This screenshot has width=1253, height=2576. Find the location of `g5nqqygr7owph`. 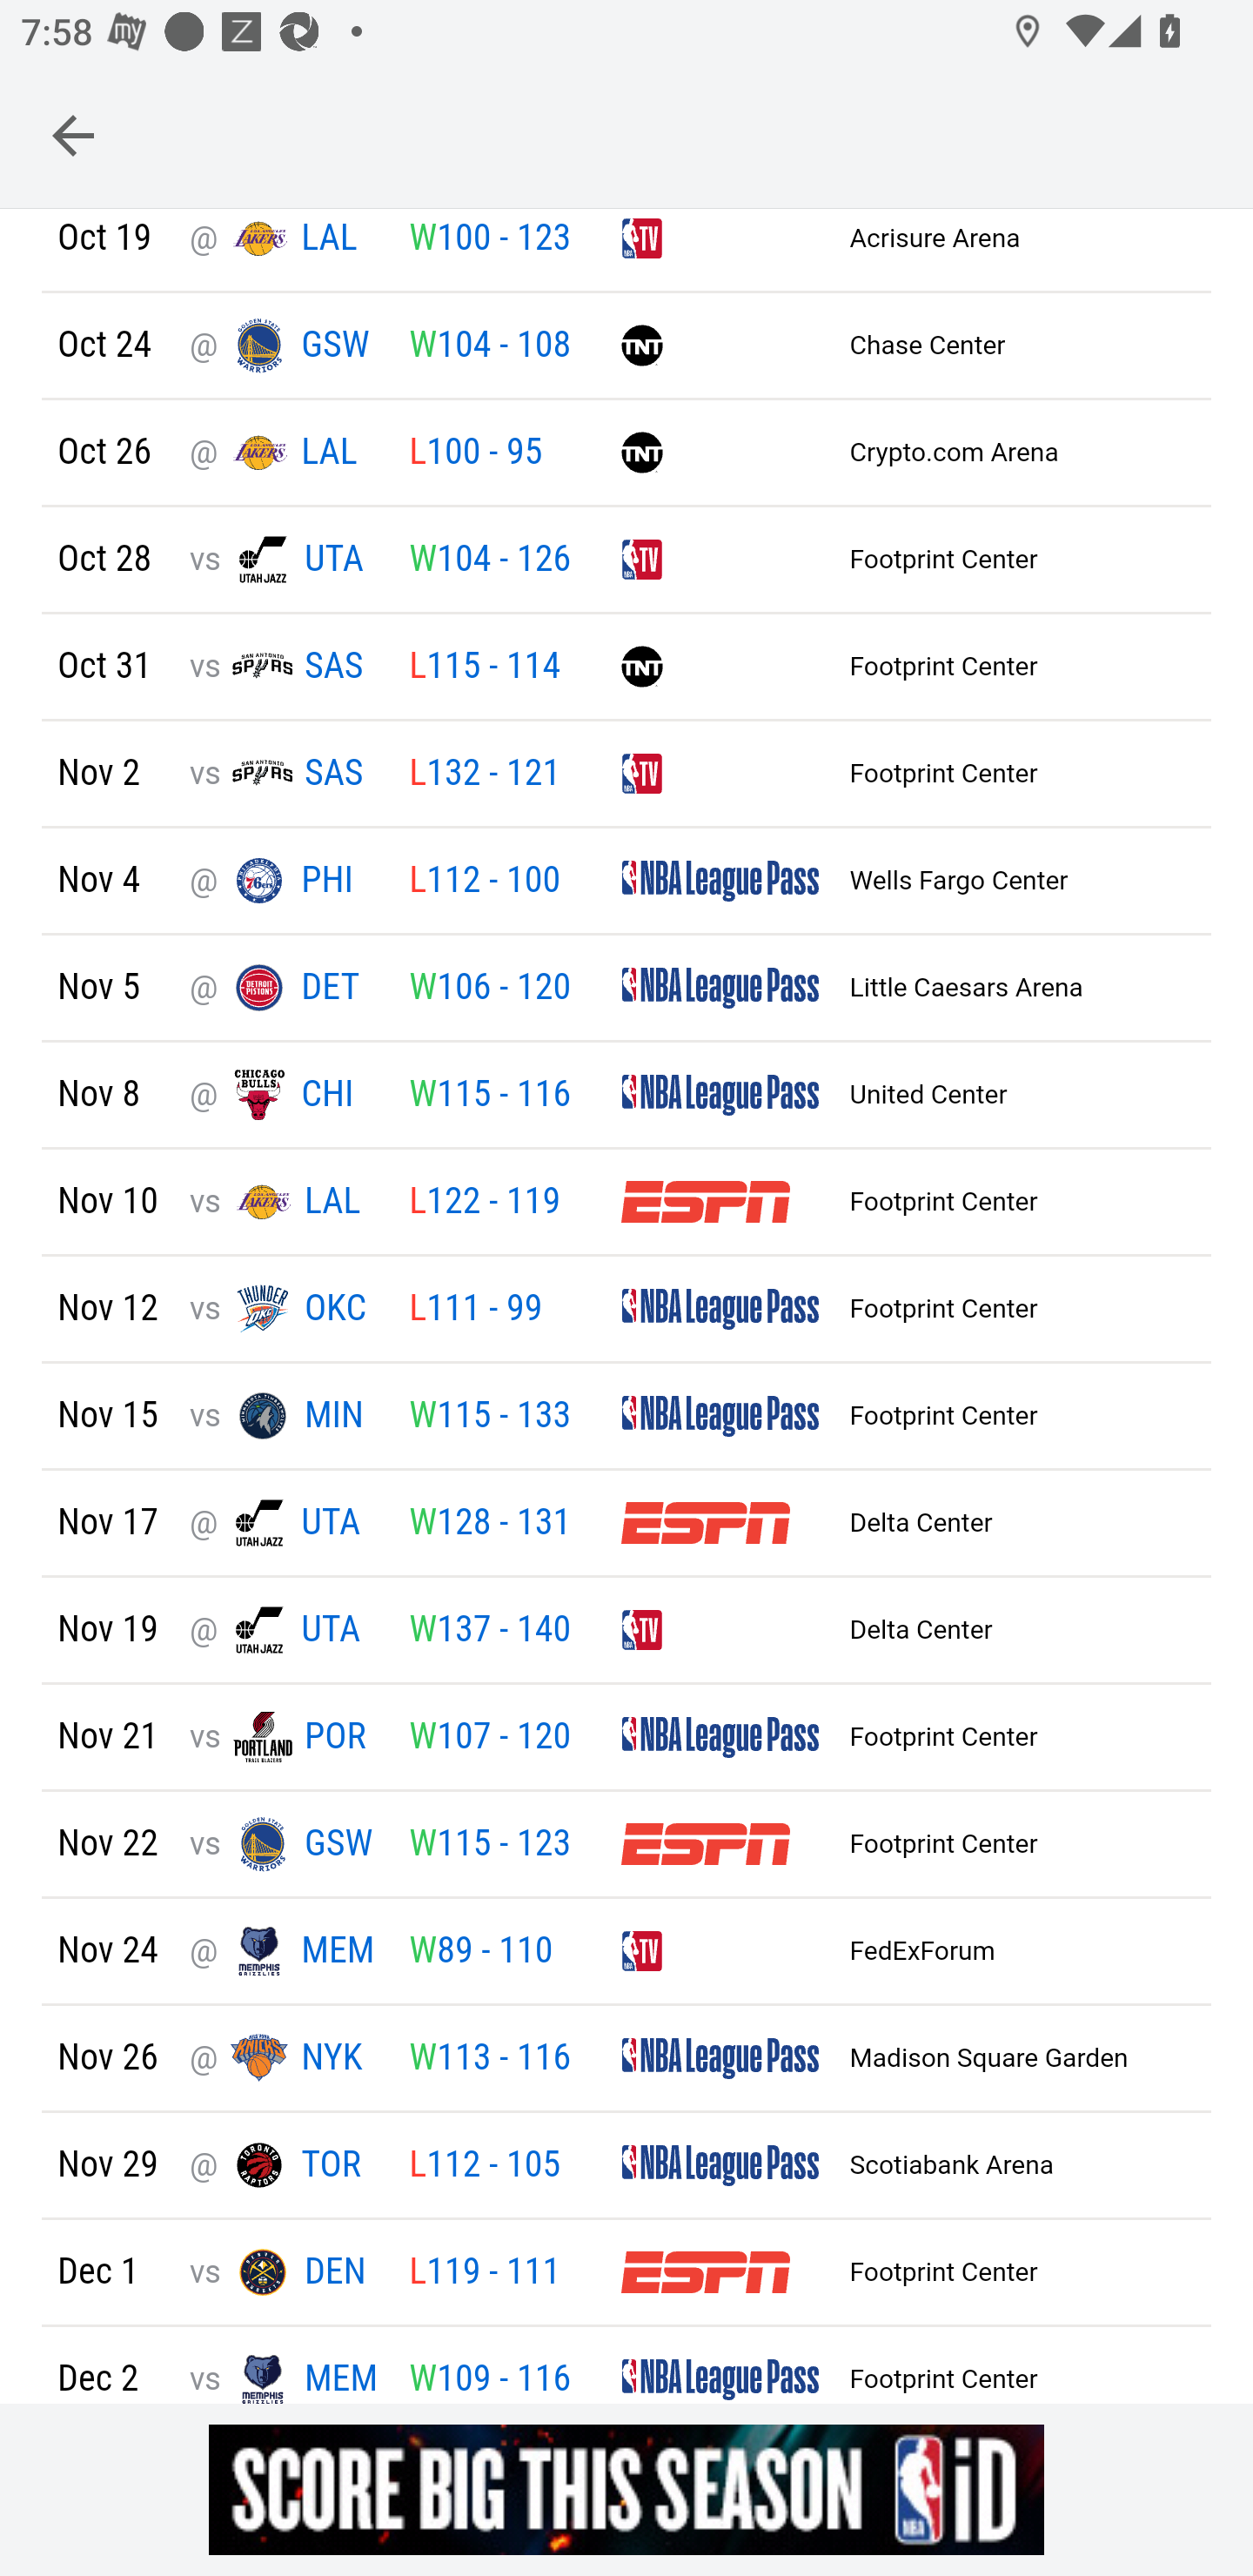

g5nqqygr7owph is located at coordinates (626, 2489).